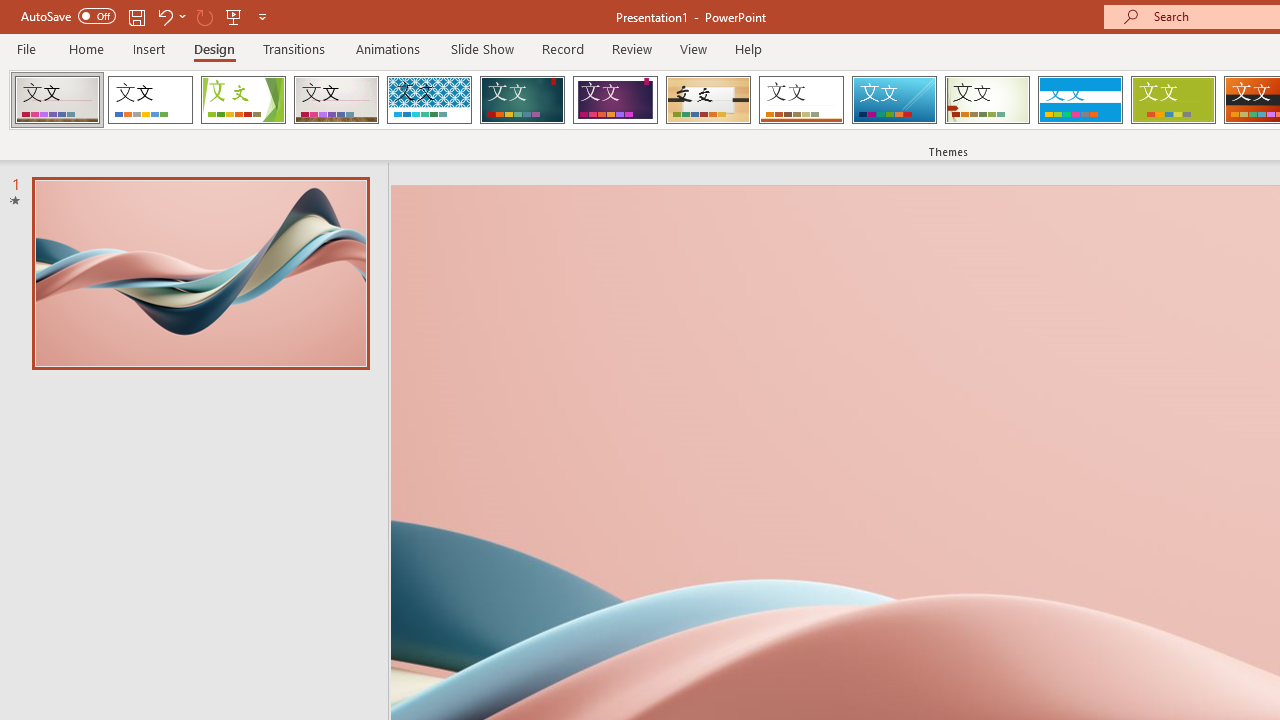  Describe the element at coordinates (615, 100) in the screenshot. I see `Ion Boardroom` at that location.